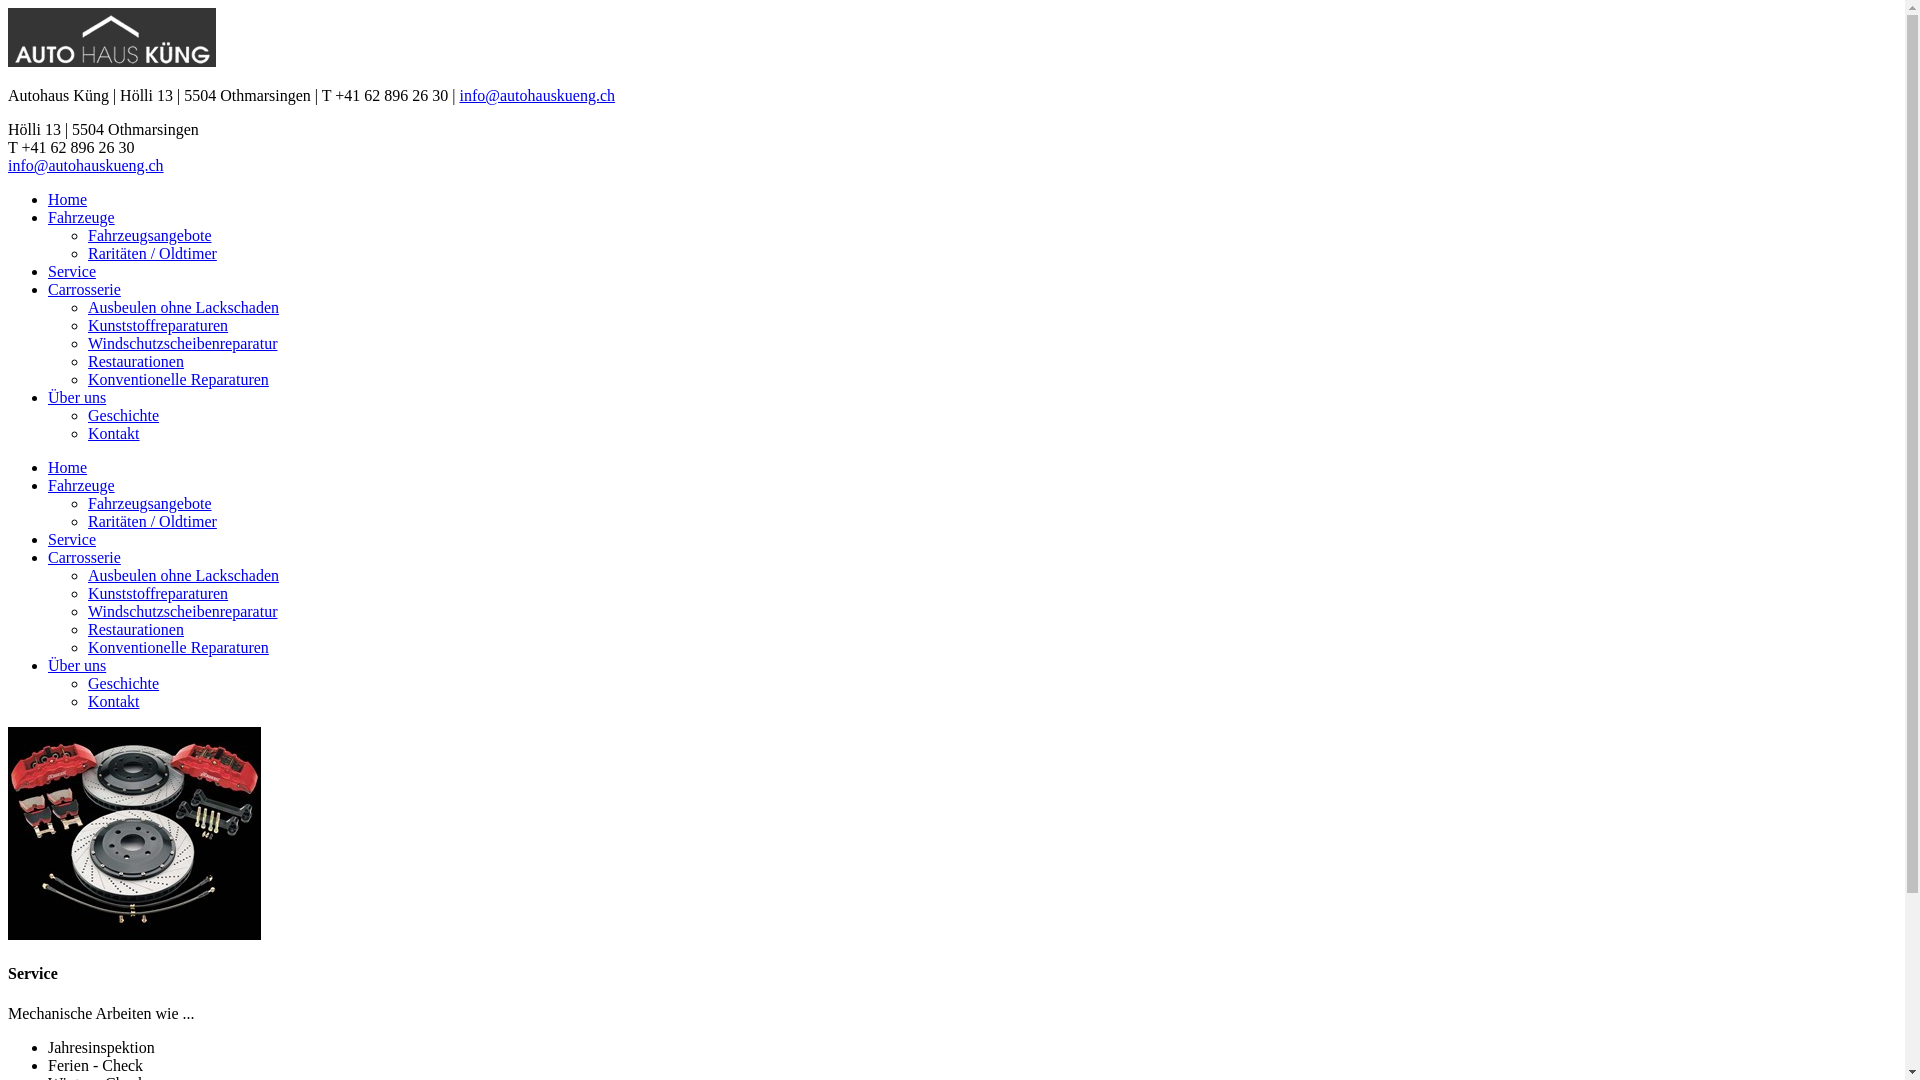  I want to click on Fahrzeuge, so click(82, 218).